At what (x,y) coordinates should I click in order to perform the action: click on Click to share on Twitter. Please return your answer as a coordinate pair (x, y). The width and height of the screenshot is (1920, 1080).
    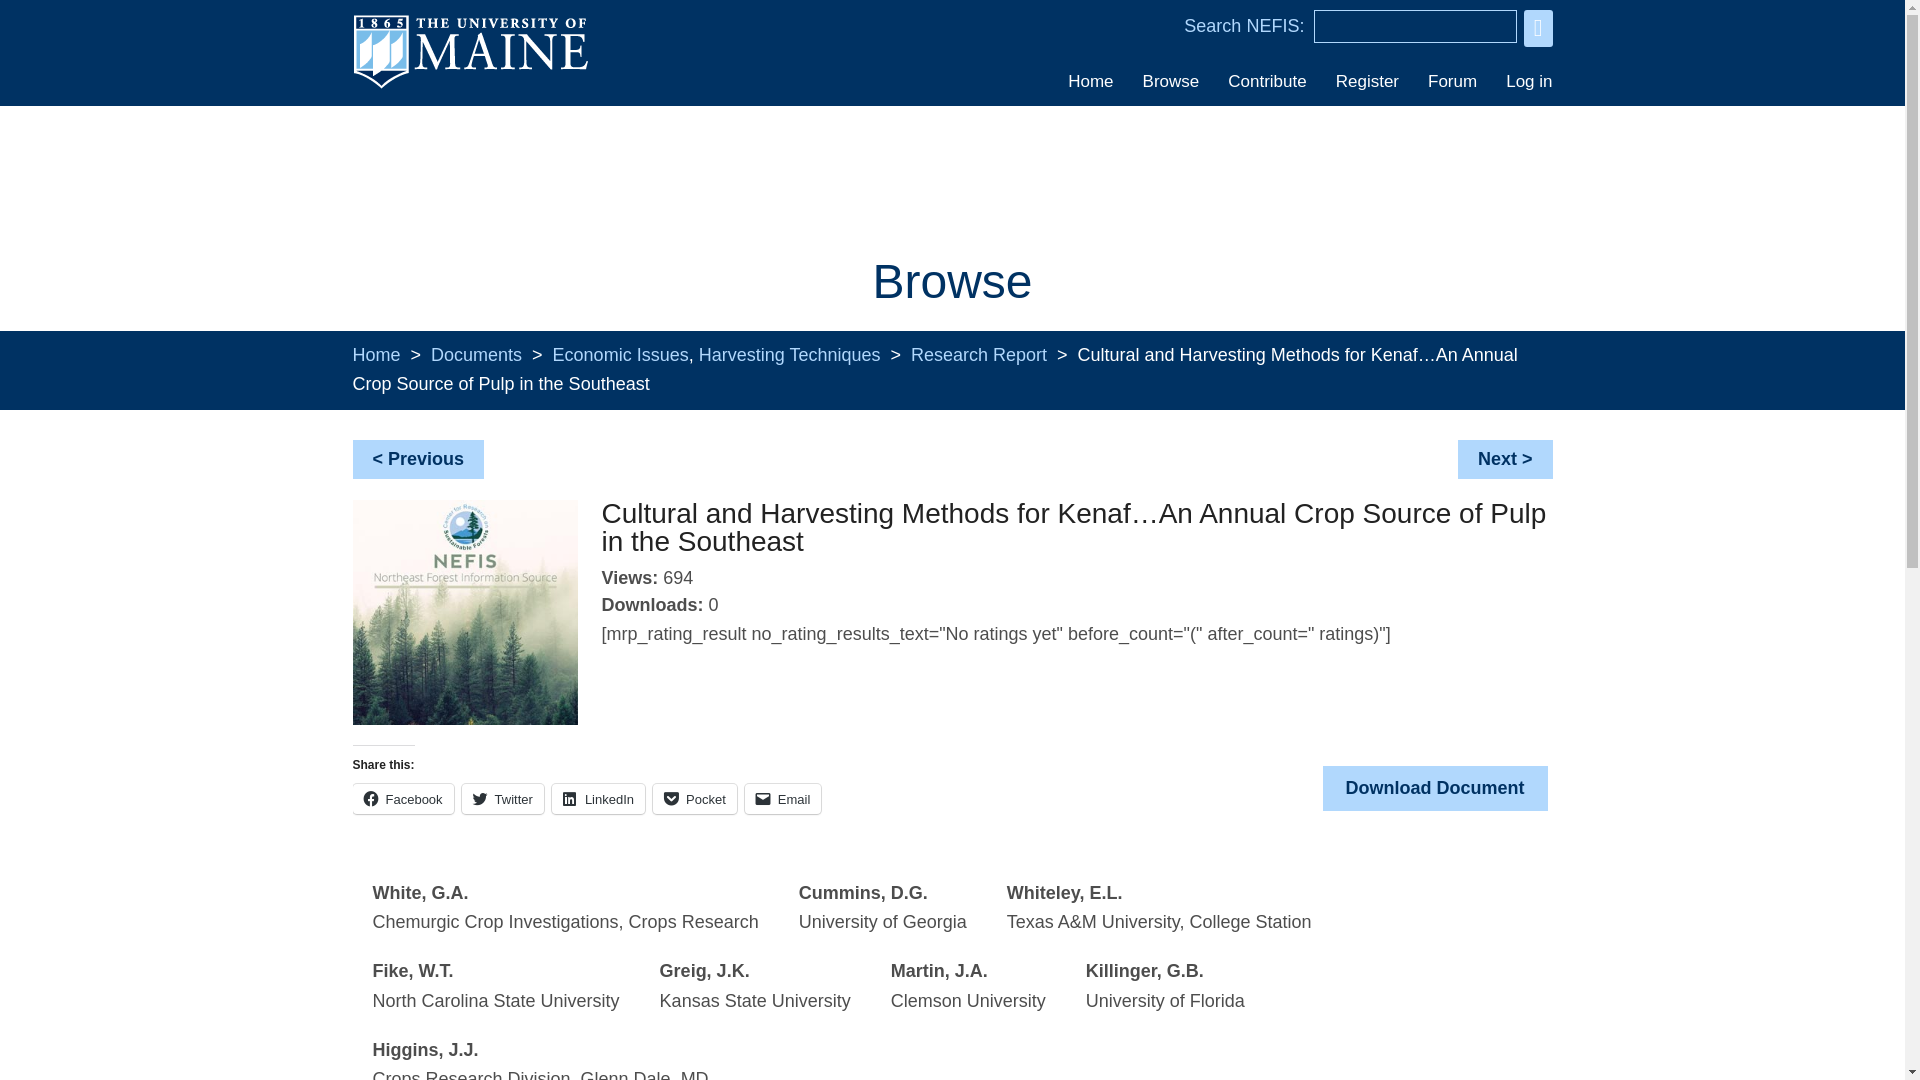
    Looking at the image, I should click on (502, 799).